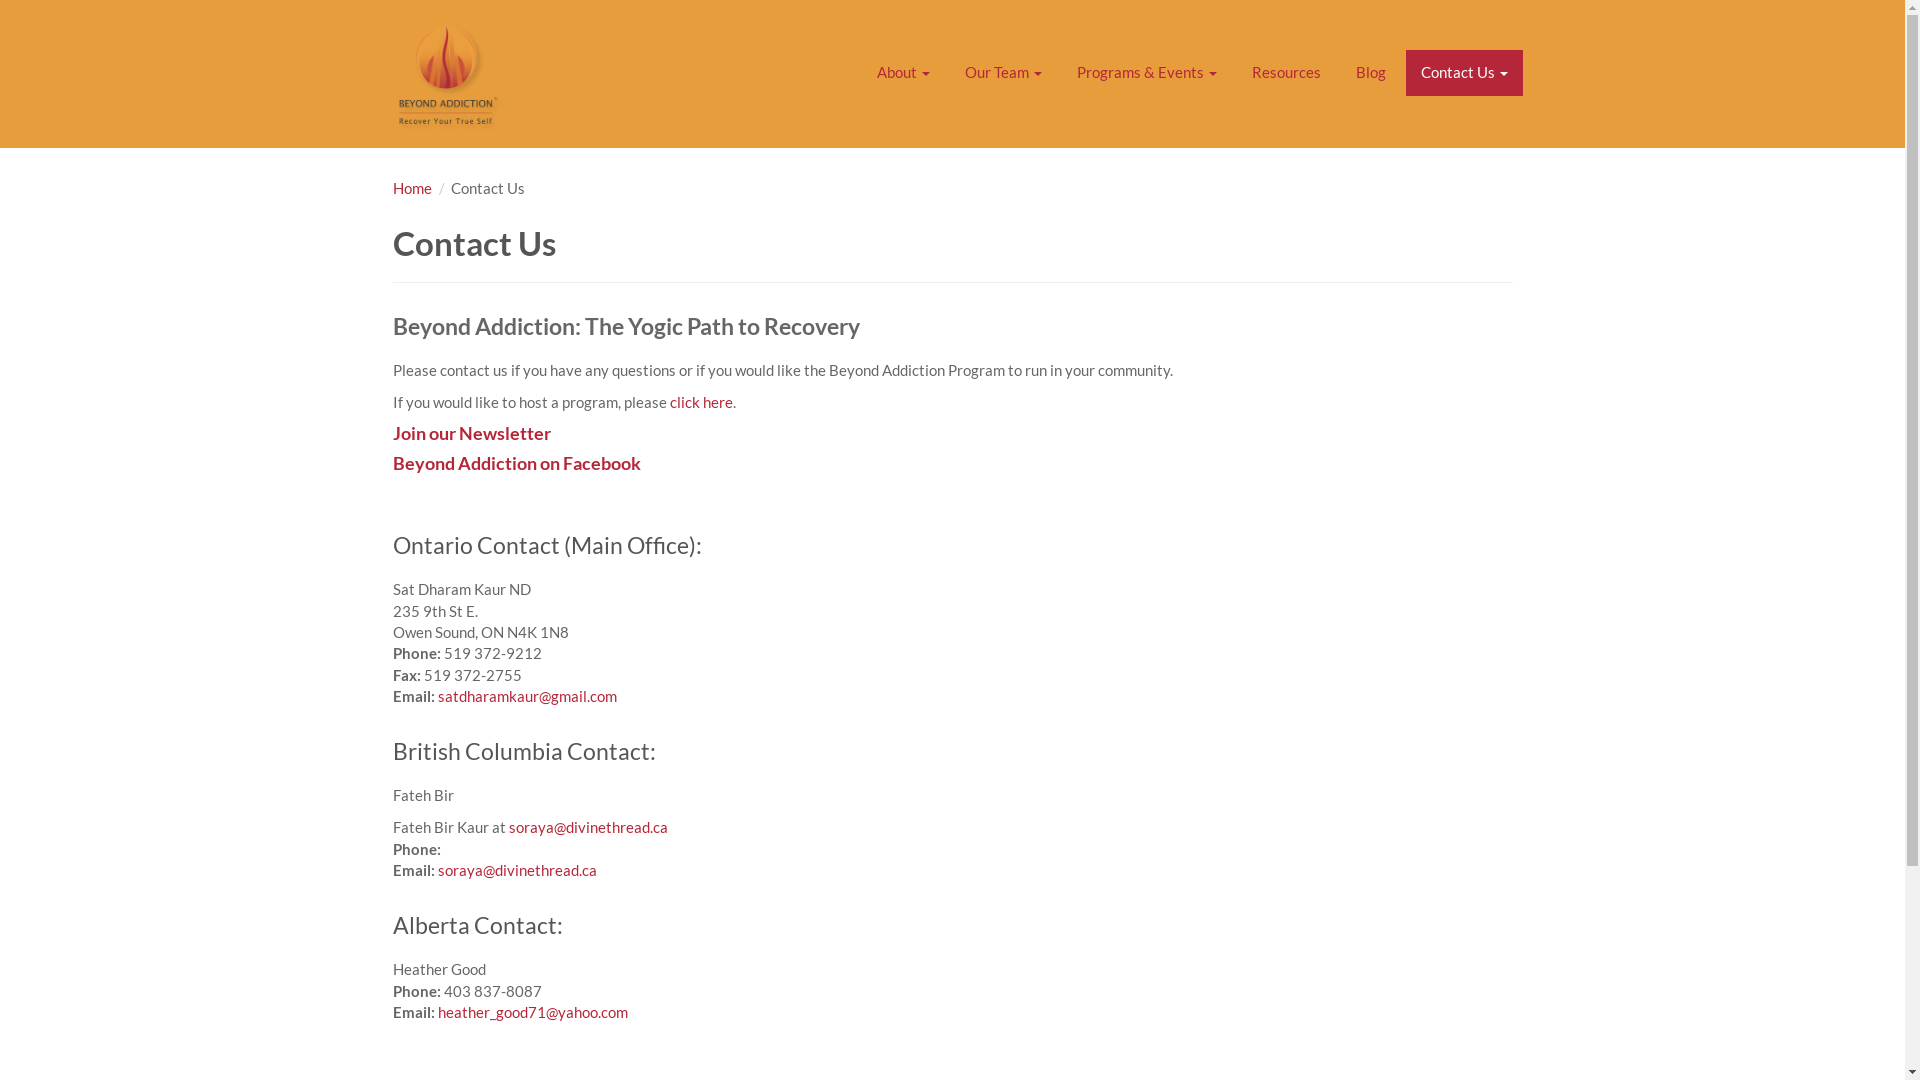 The image size is (1920, 1080). Describe the element at coordinates (904, 73) in the screenshot. I see `About` at that location.